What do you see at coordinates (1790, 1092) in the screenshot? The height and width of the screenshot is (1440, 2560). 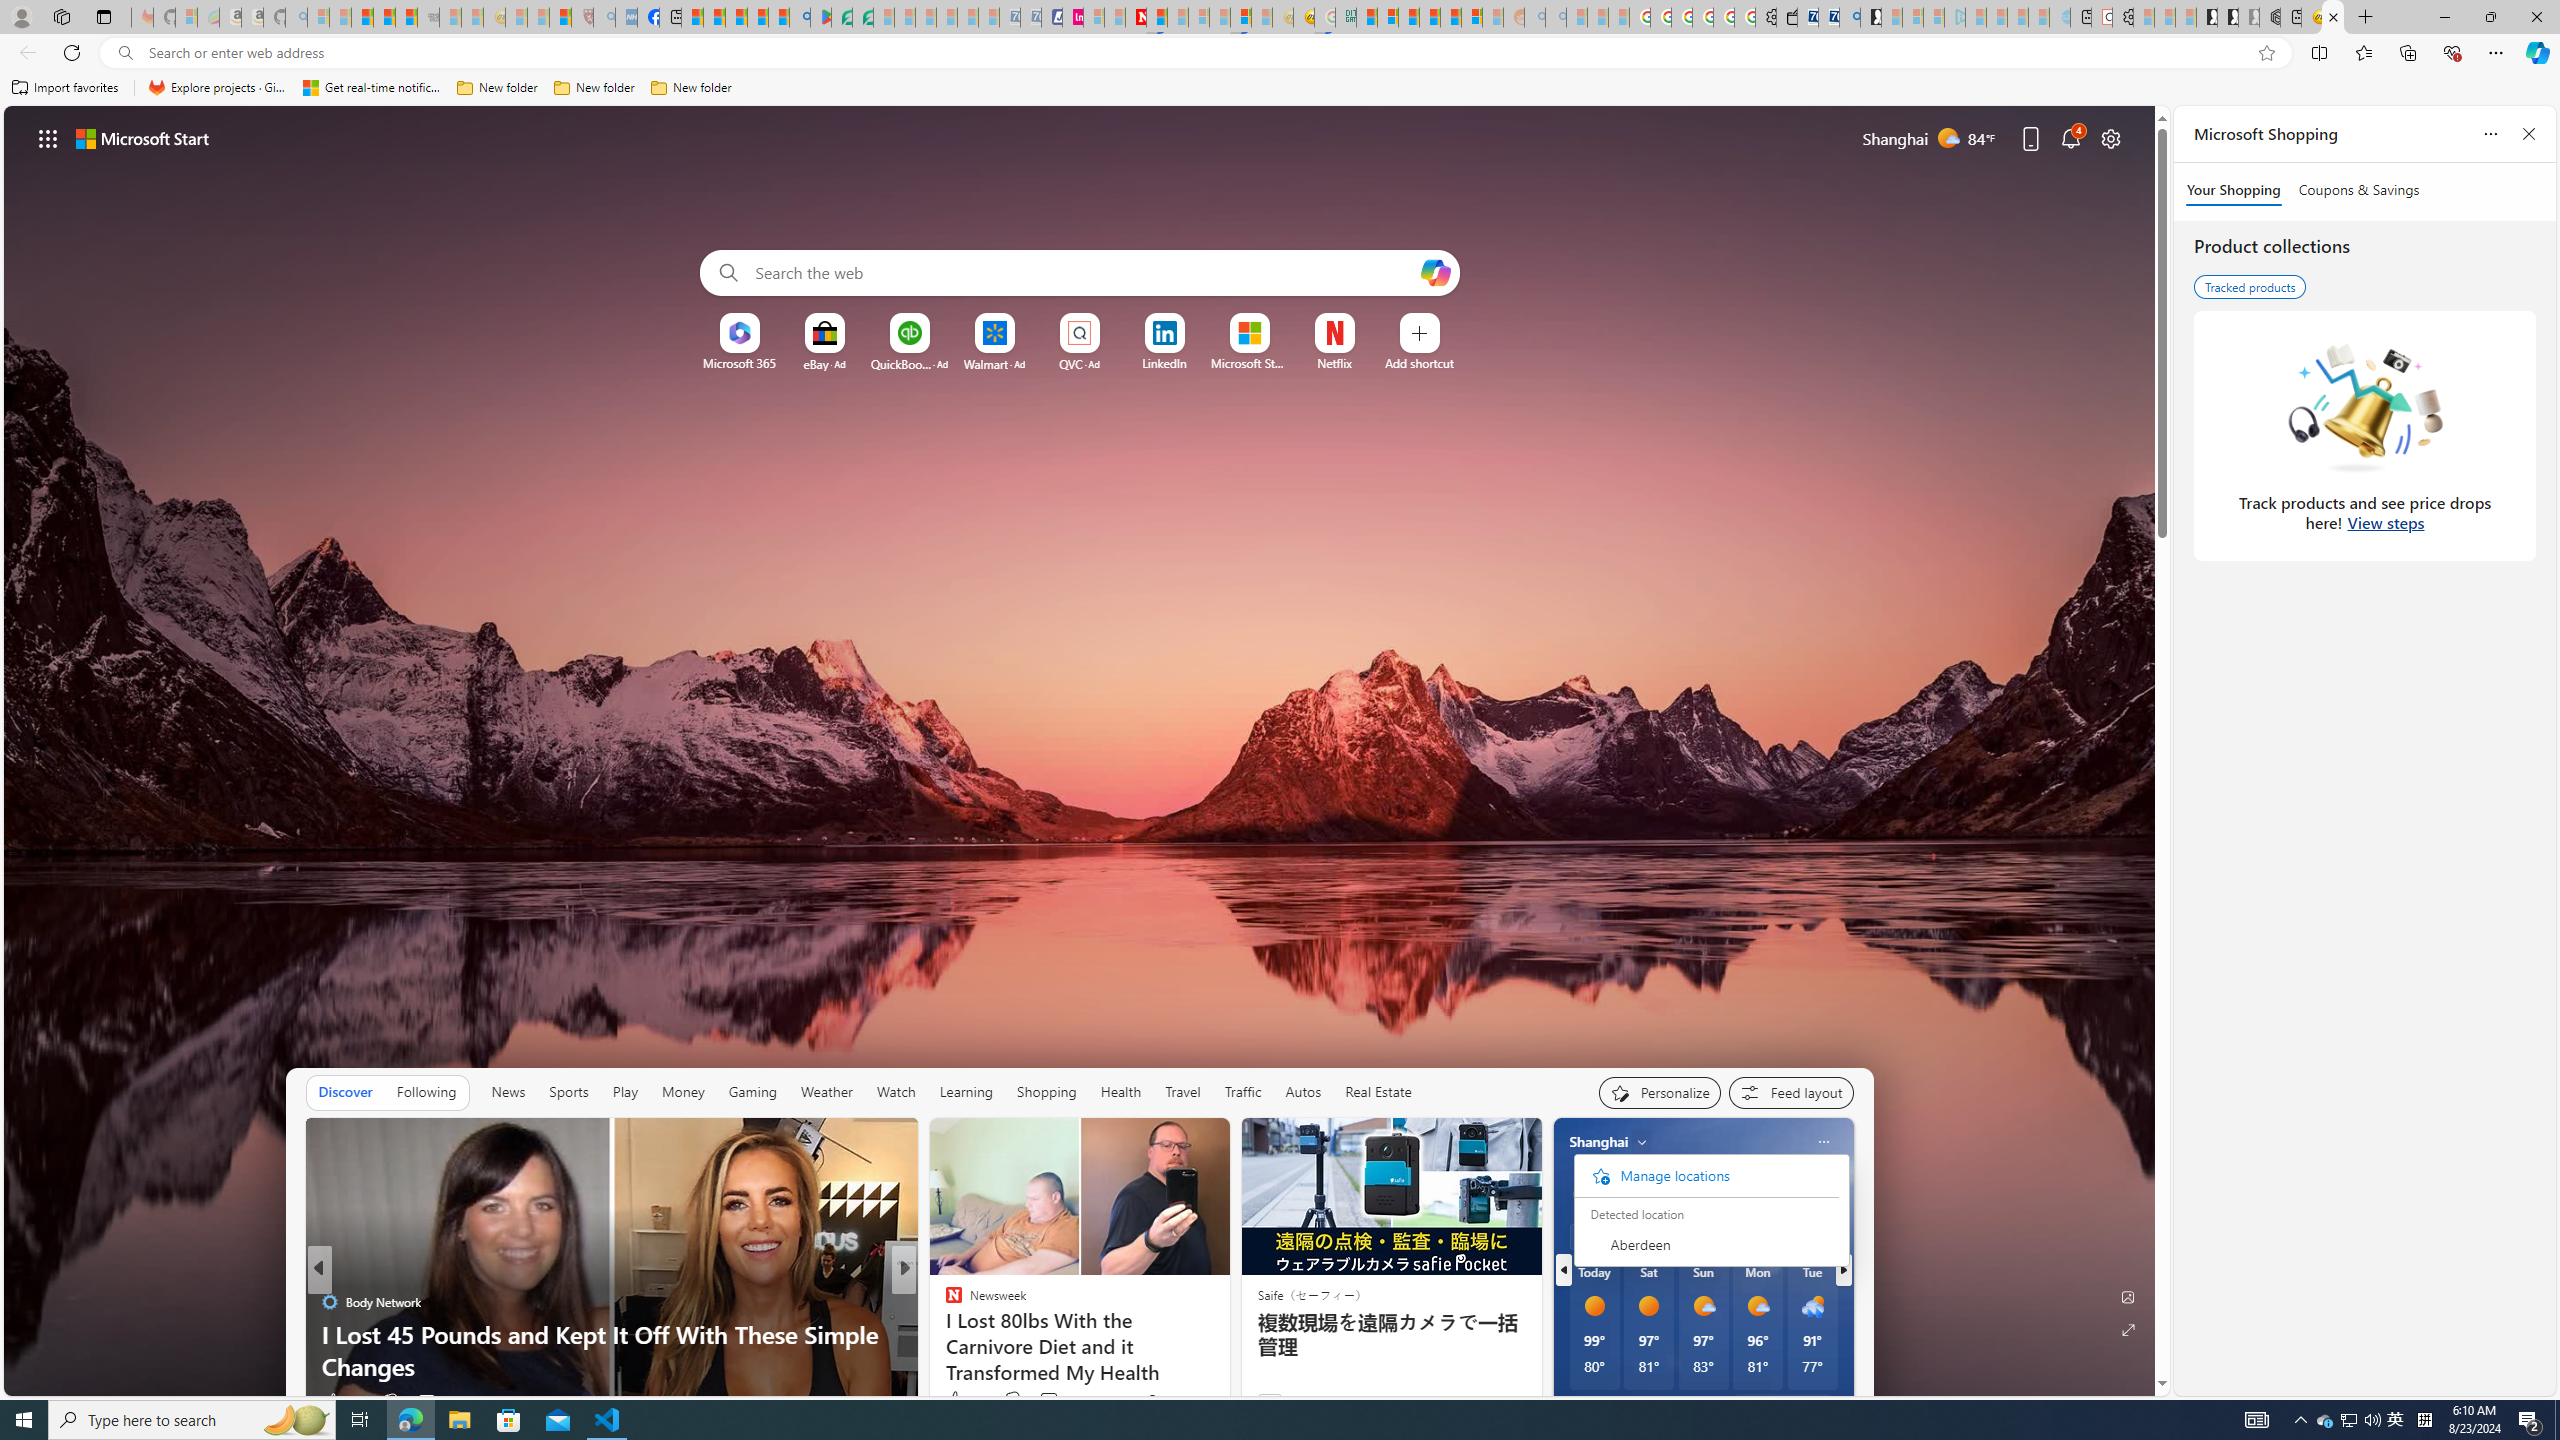 I see `Feed settings` at bounding box center [1790, 1092].